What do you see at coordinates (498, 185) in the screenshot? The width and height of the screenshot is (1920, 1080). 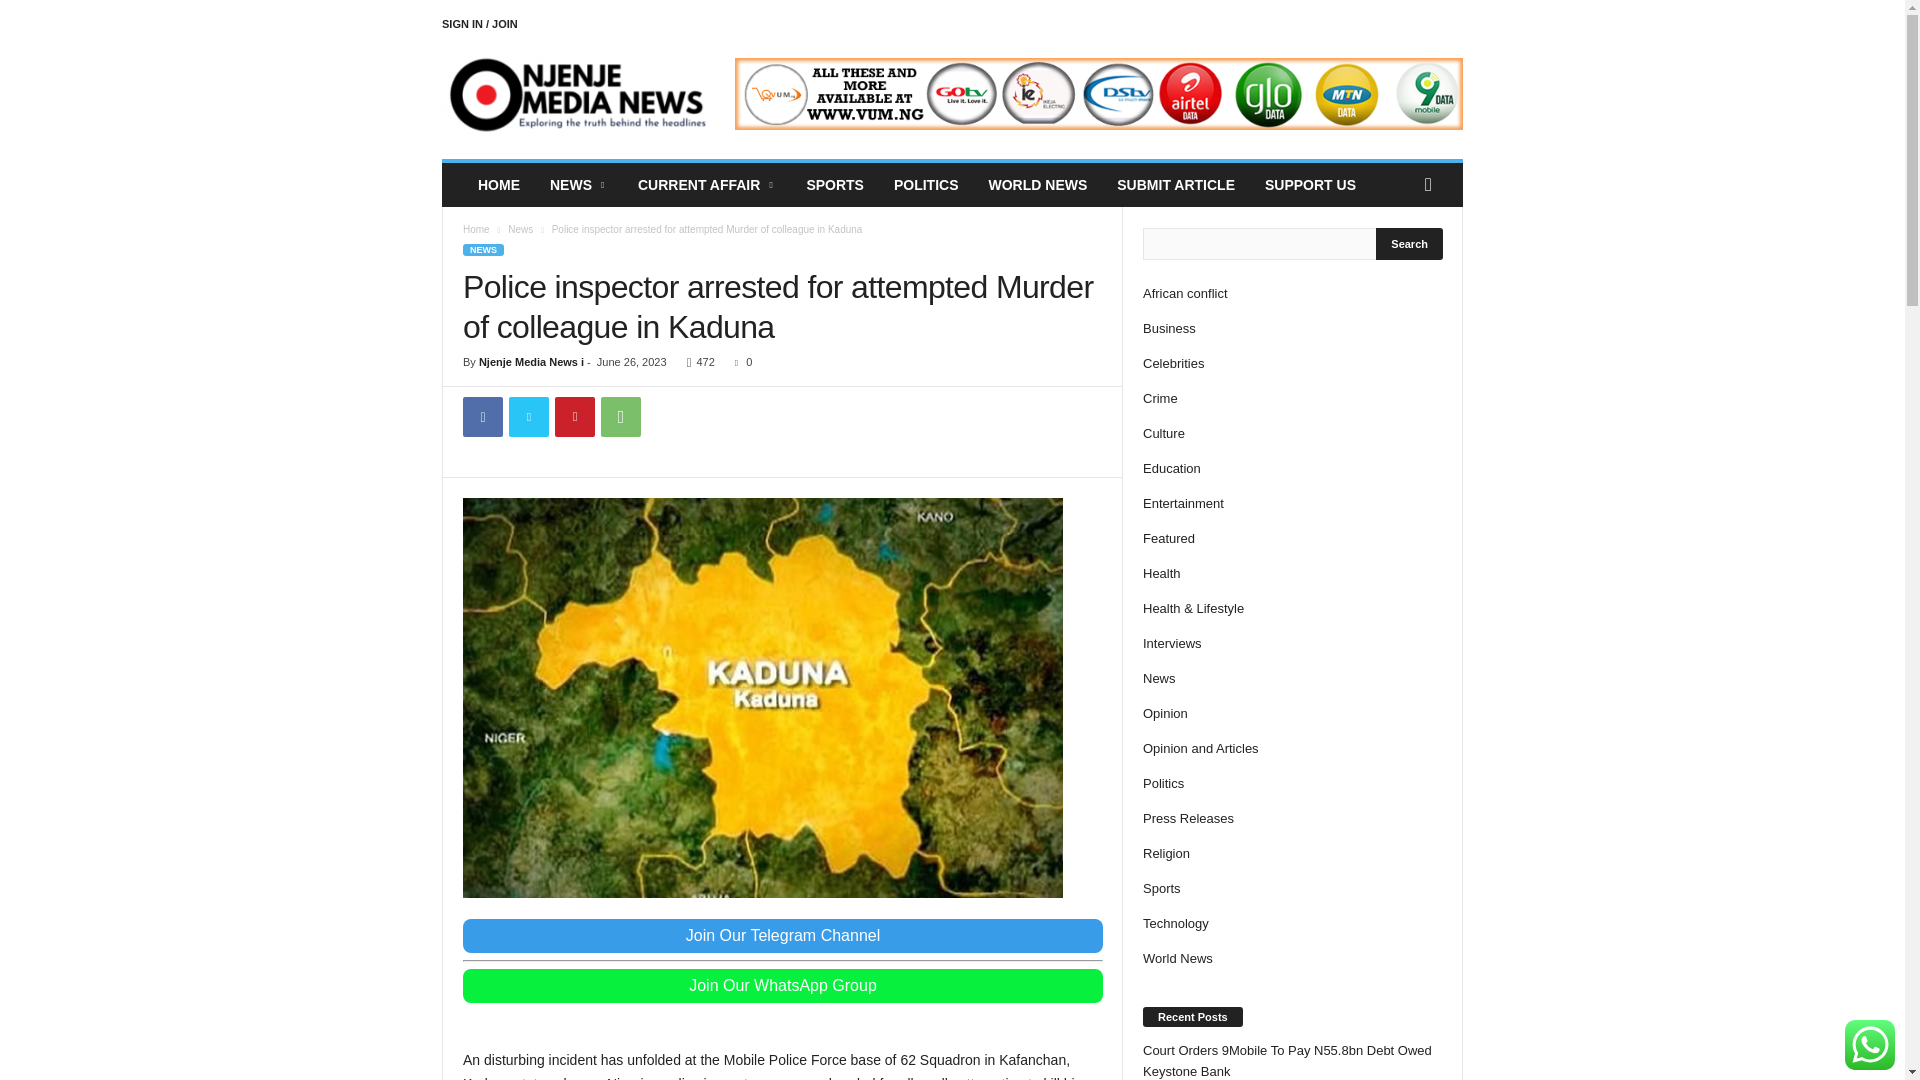 I see `HOME` at bounding box center [498, 185].